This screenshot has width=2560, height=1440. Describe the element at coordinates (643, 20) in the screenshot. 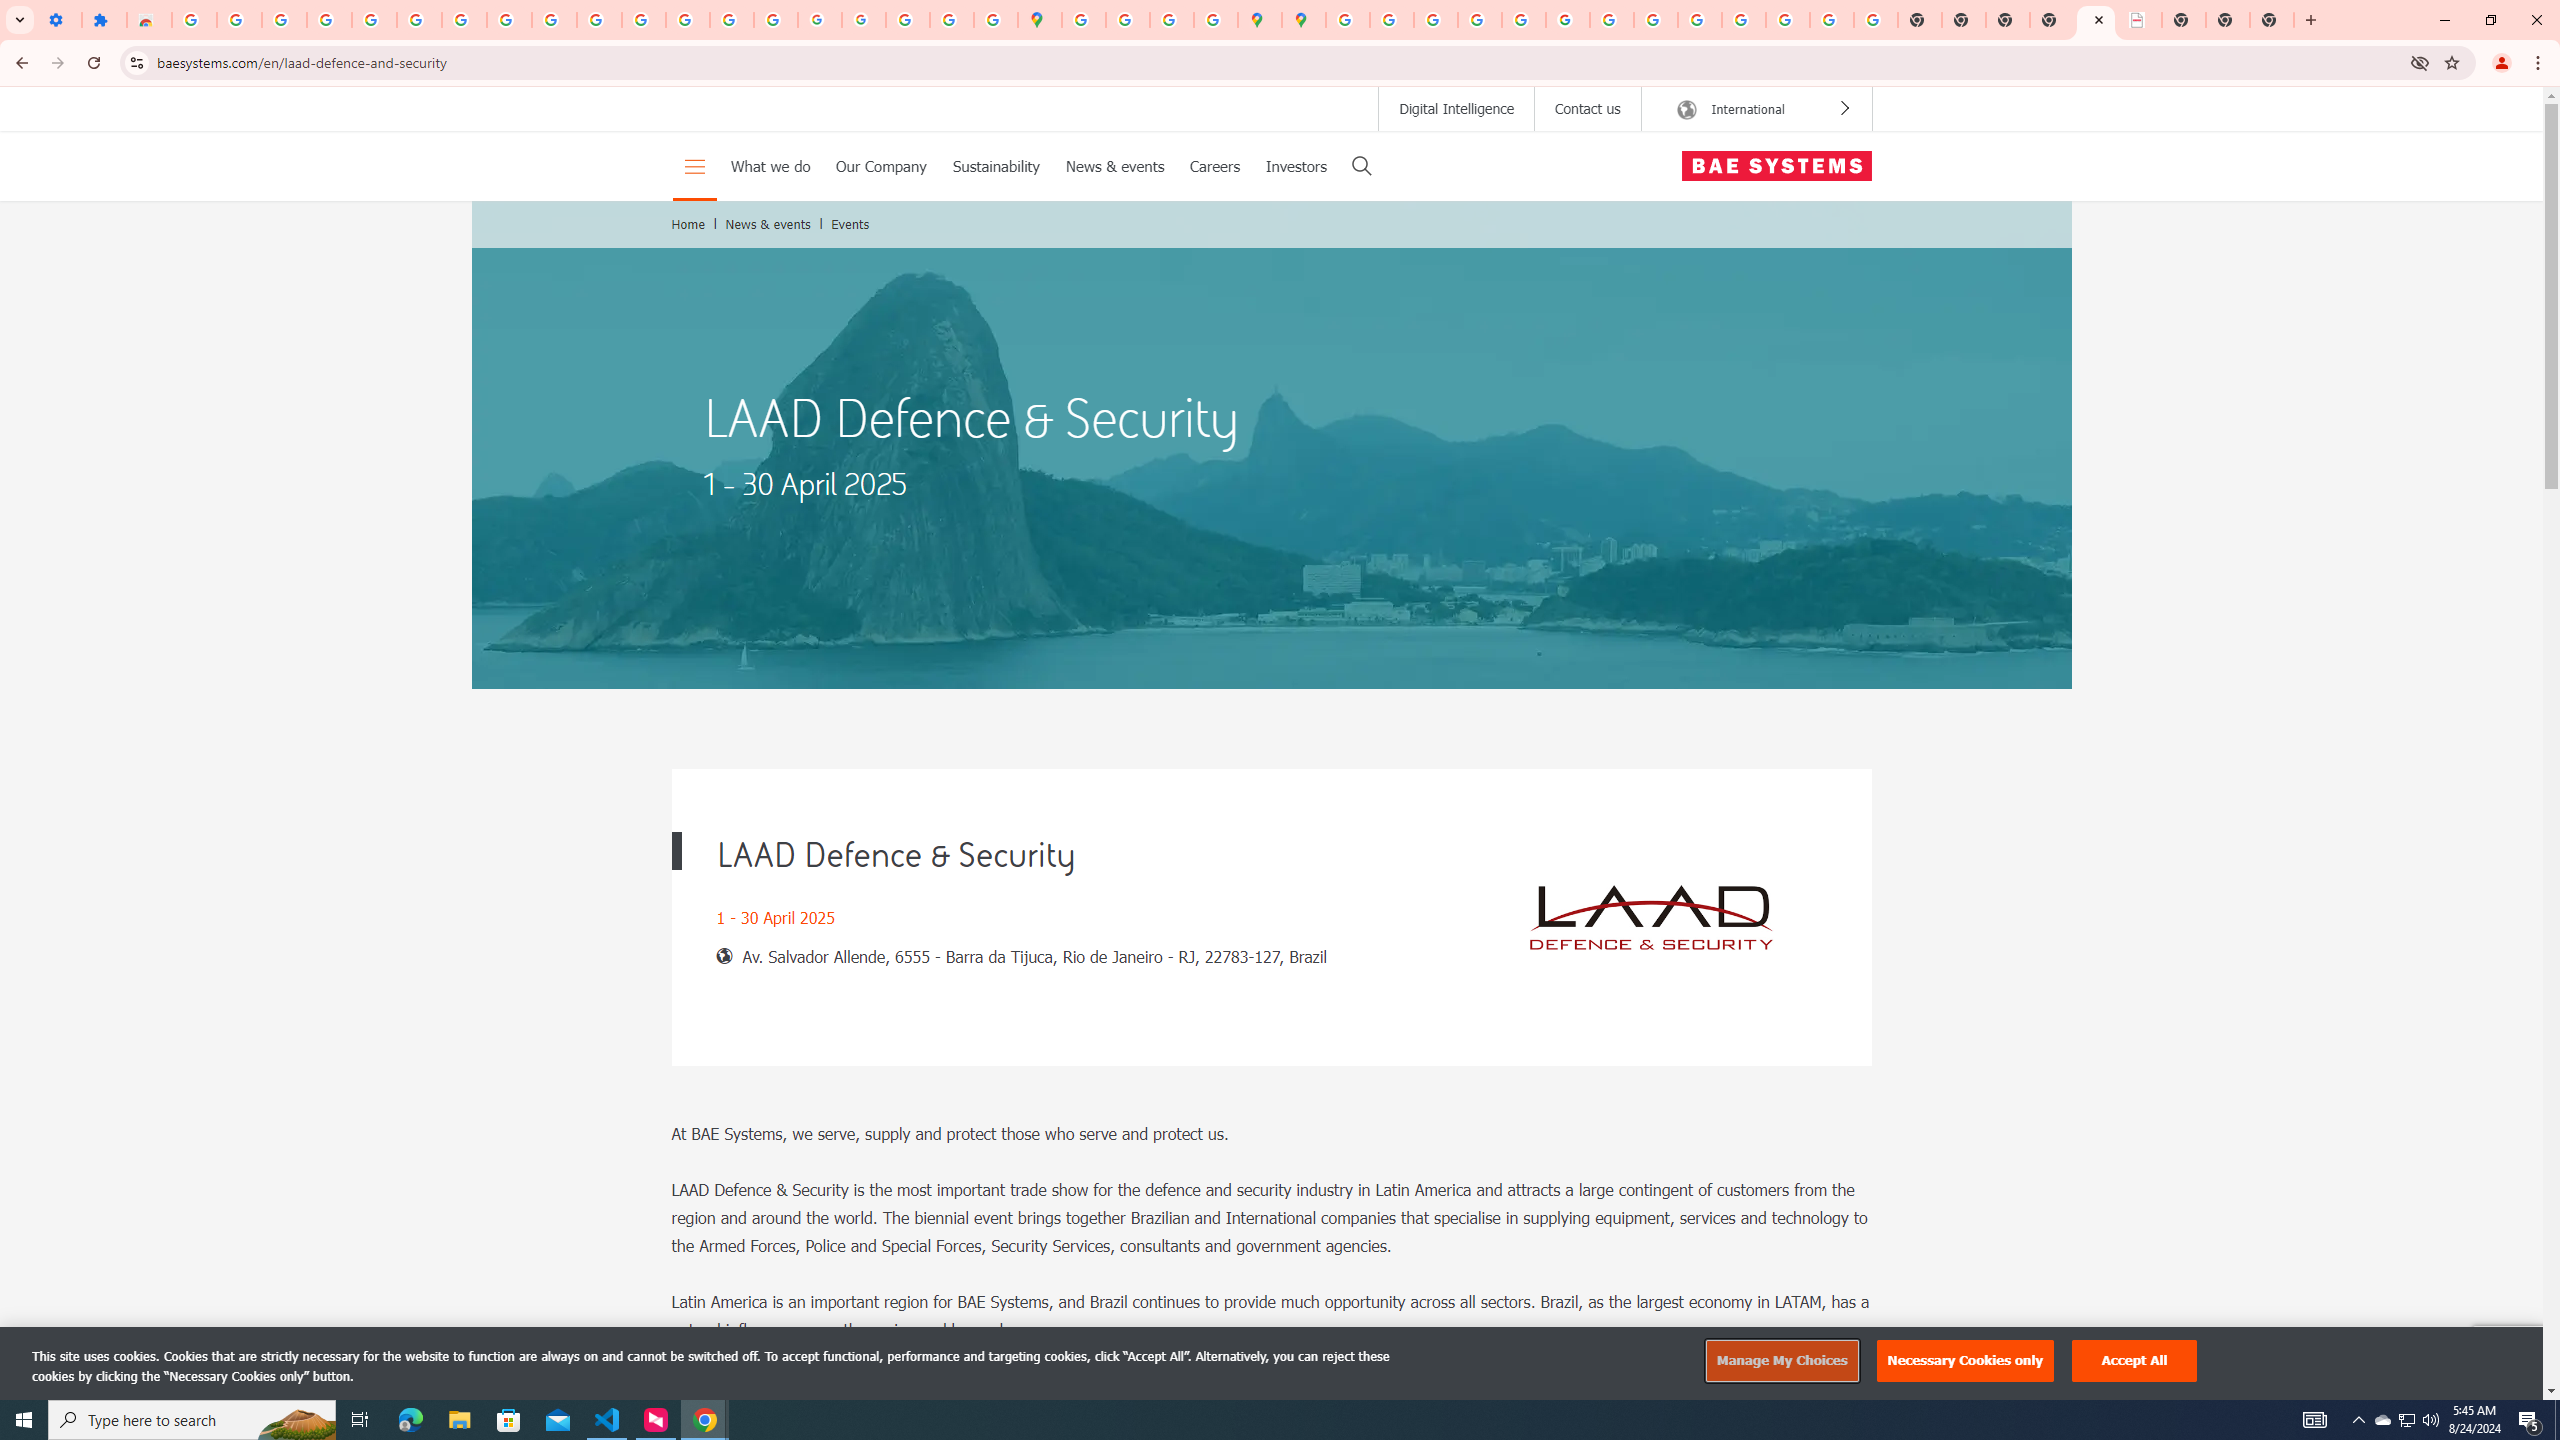

I see `https://scholar.google.com/` at that location.